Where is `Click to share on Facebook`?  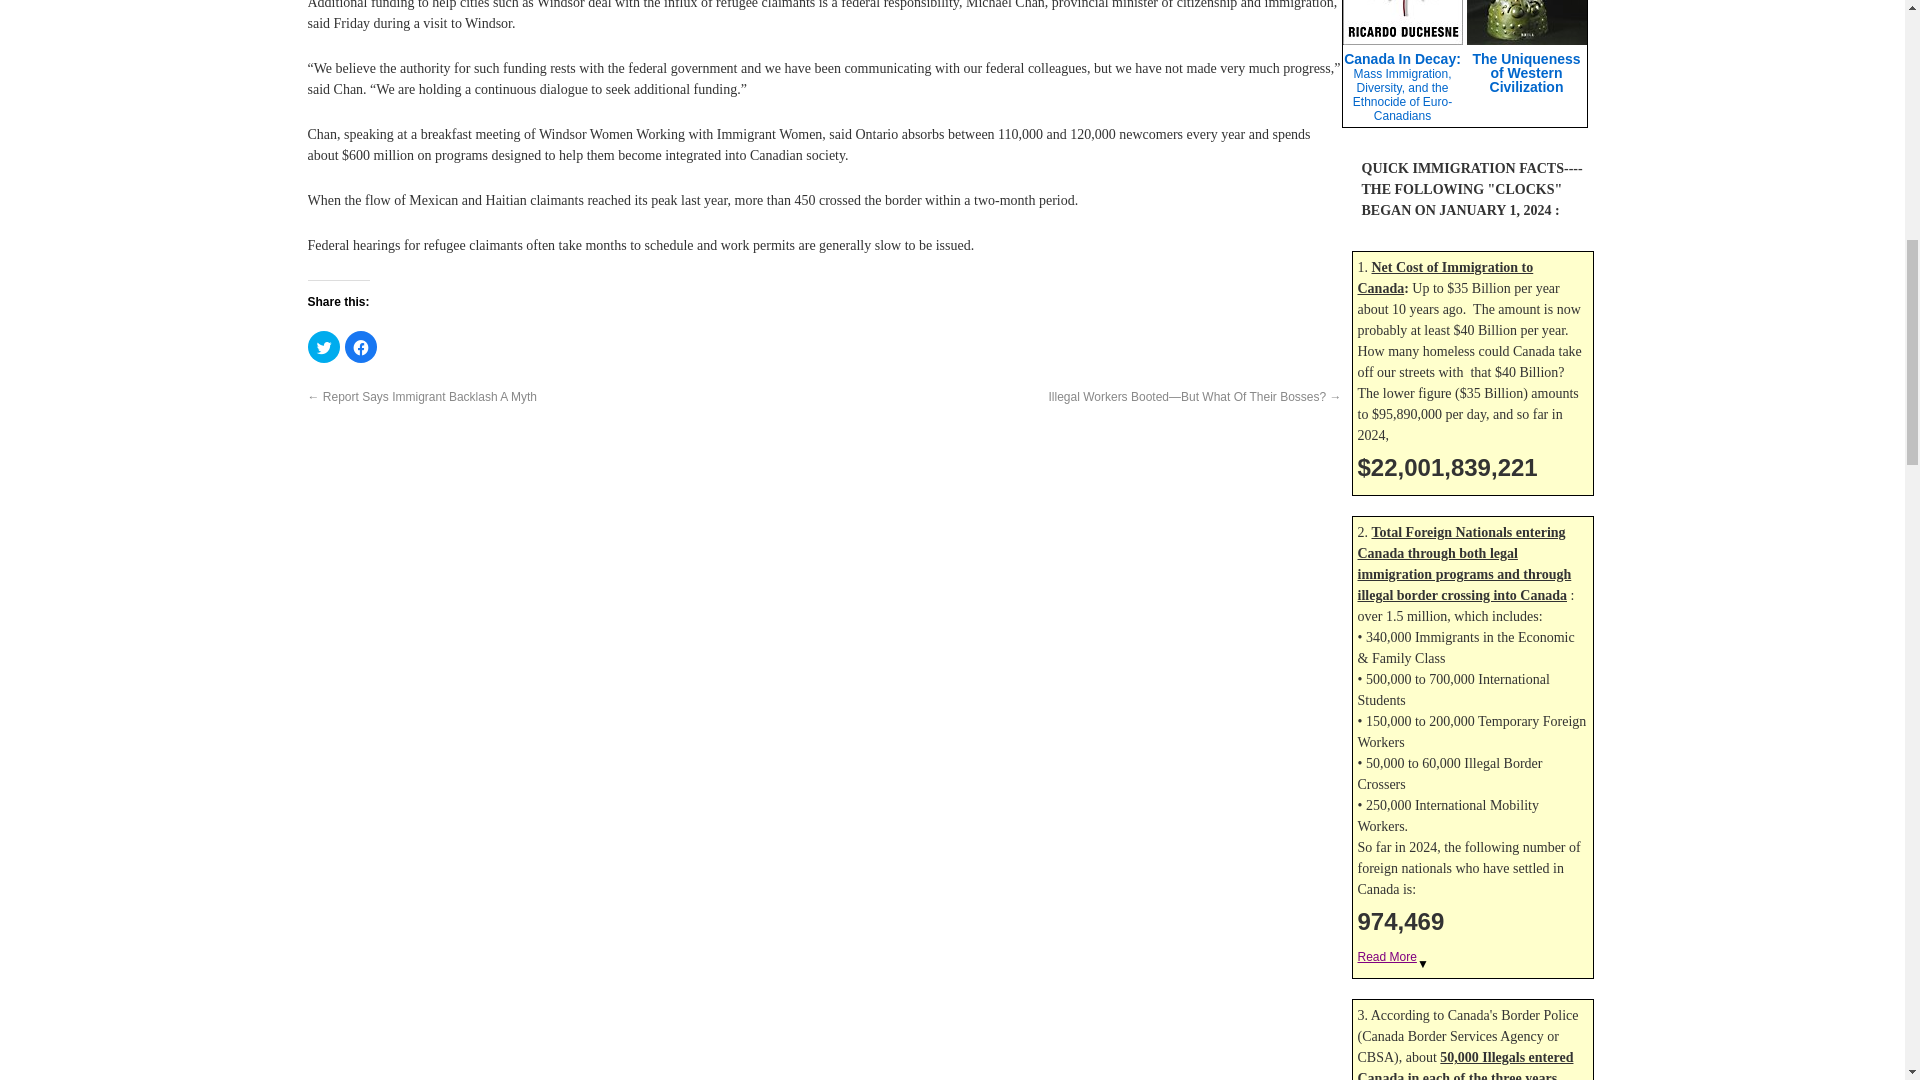 Click to share on Facebook is located at coordinates (360, 346).